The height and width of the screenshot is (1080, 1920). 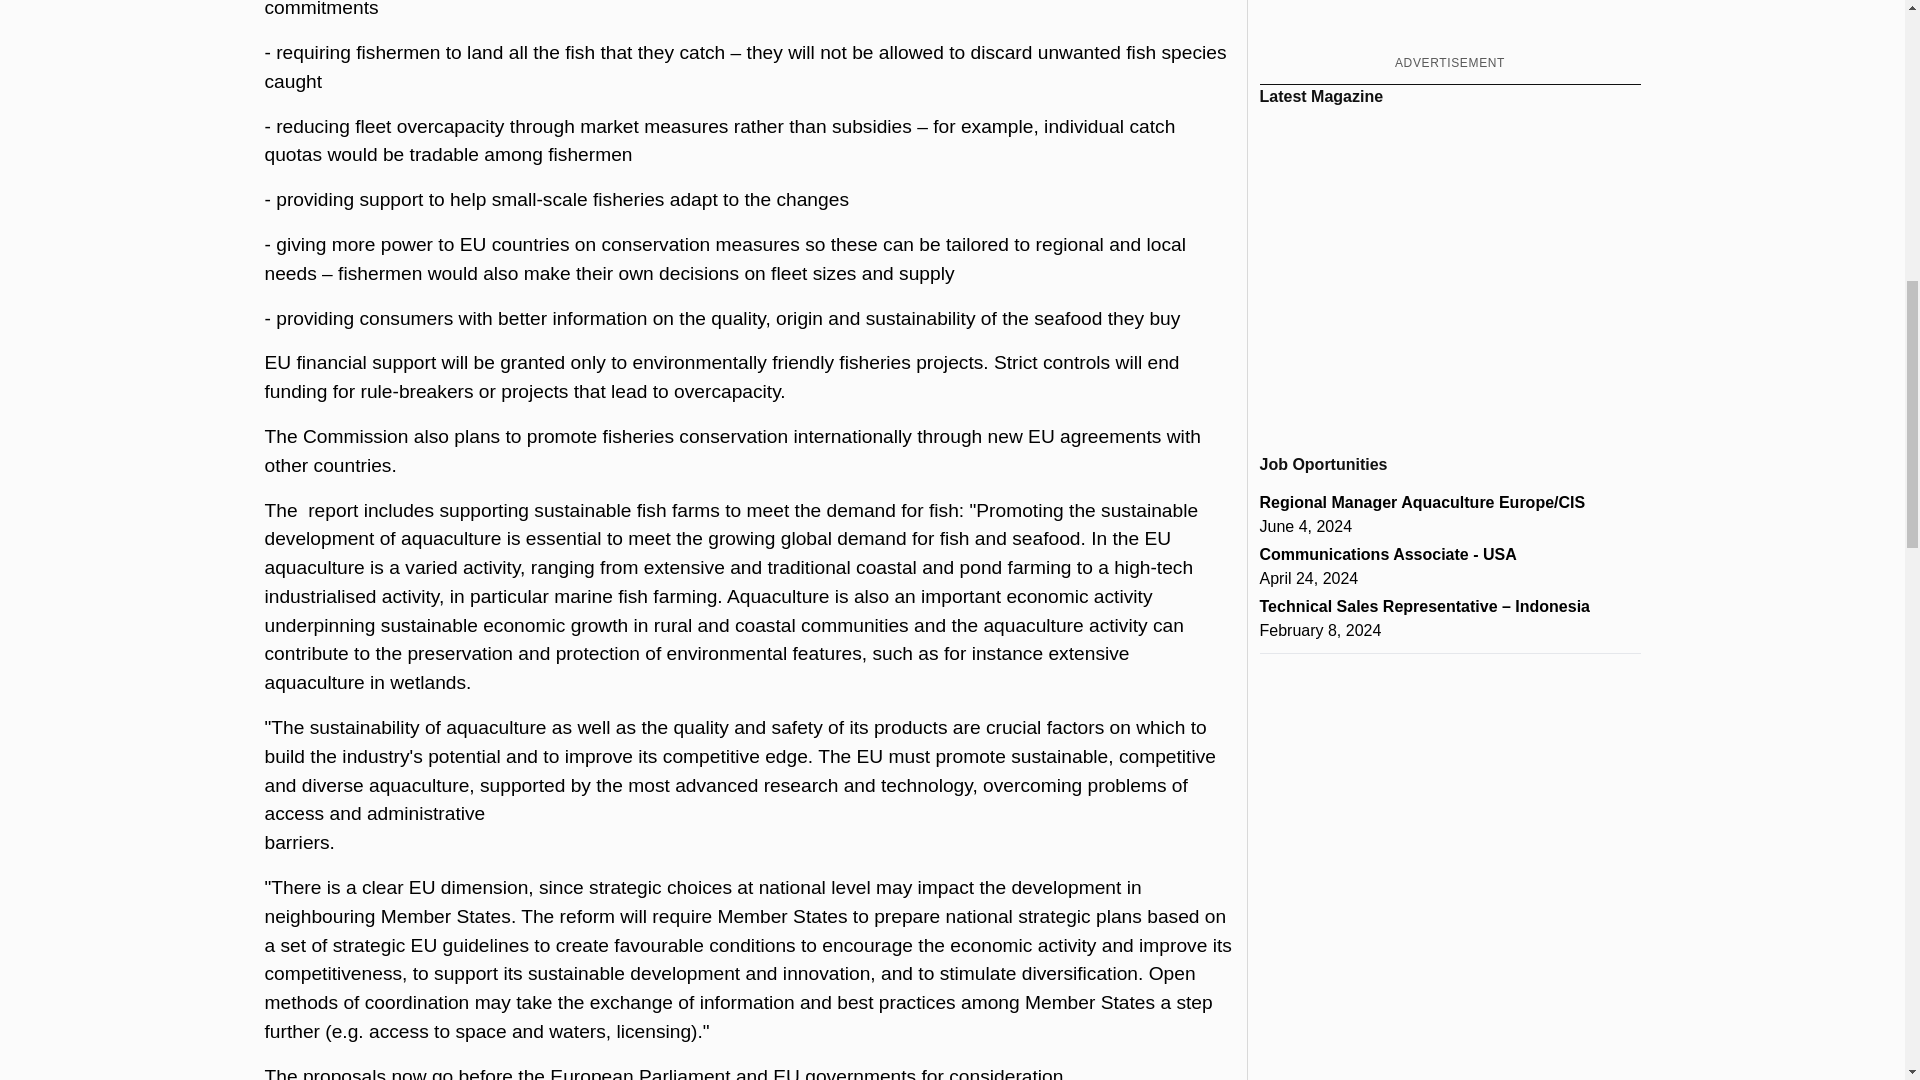 What do you see at coordinates (1449, 24) in the screenshot?
I see `3rd party ad content` at bounding box center [1449, 24].